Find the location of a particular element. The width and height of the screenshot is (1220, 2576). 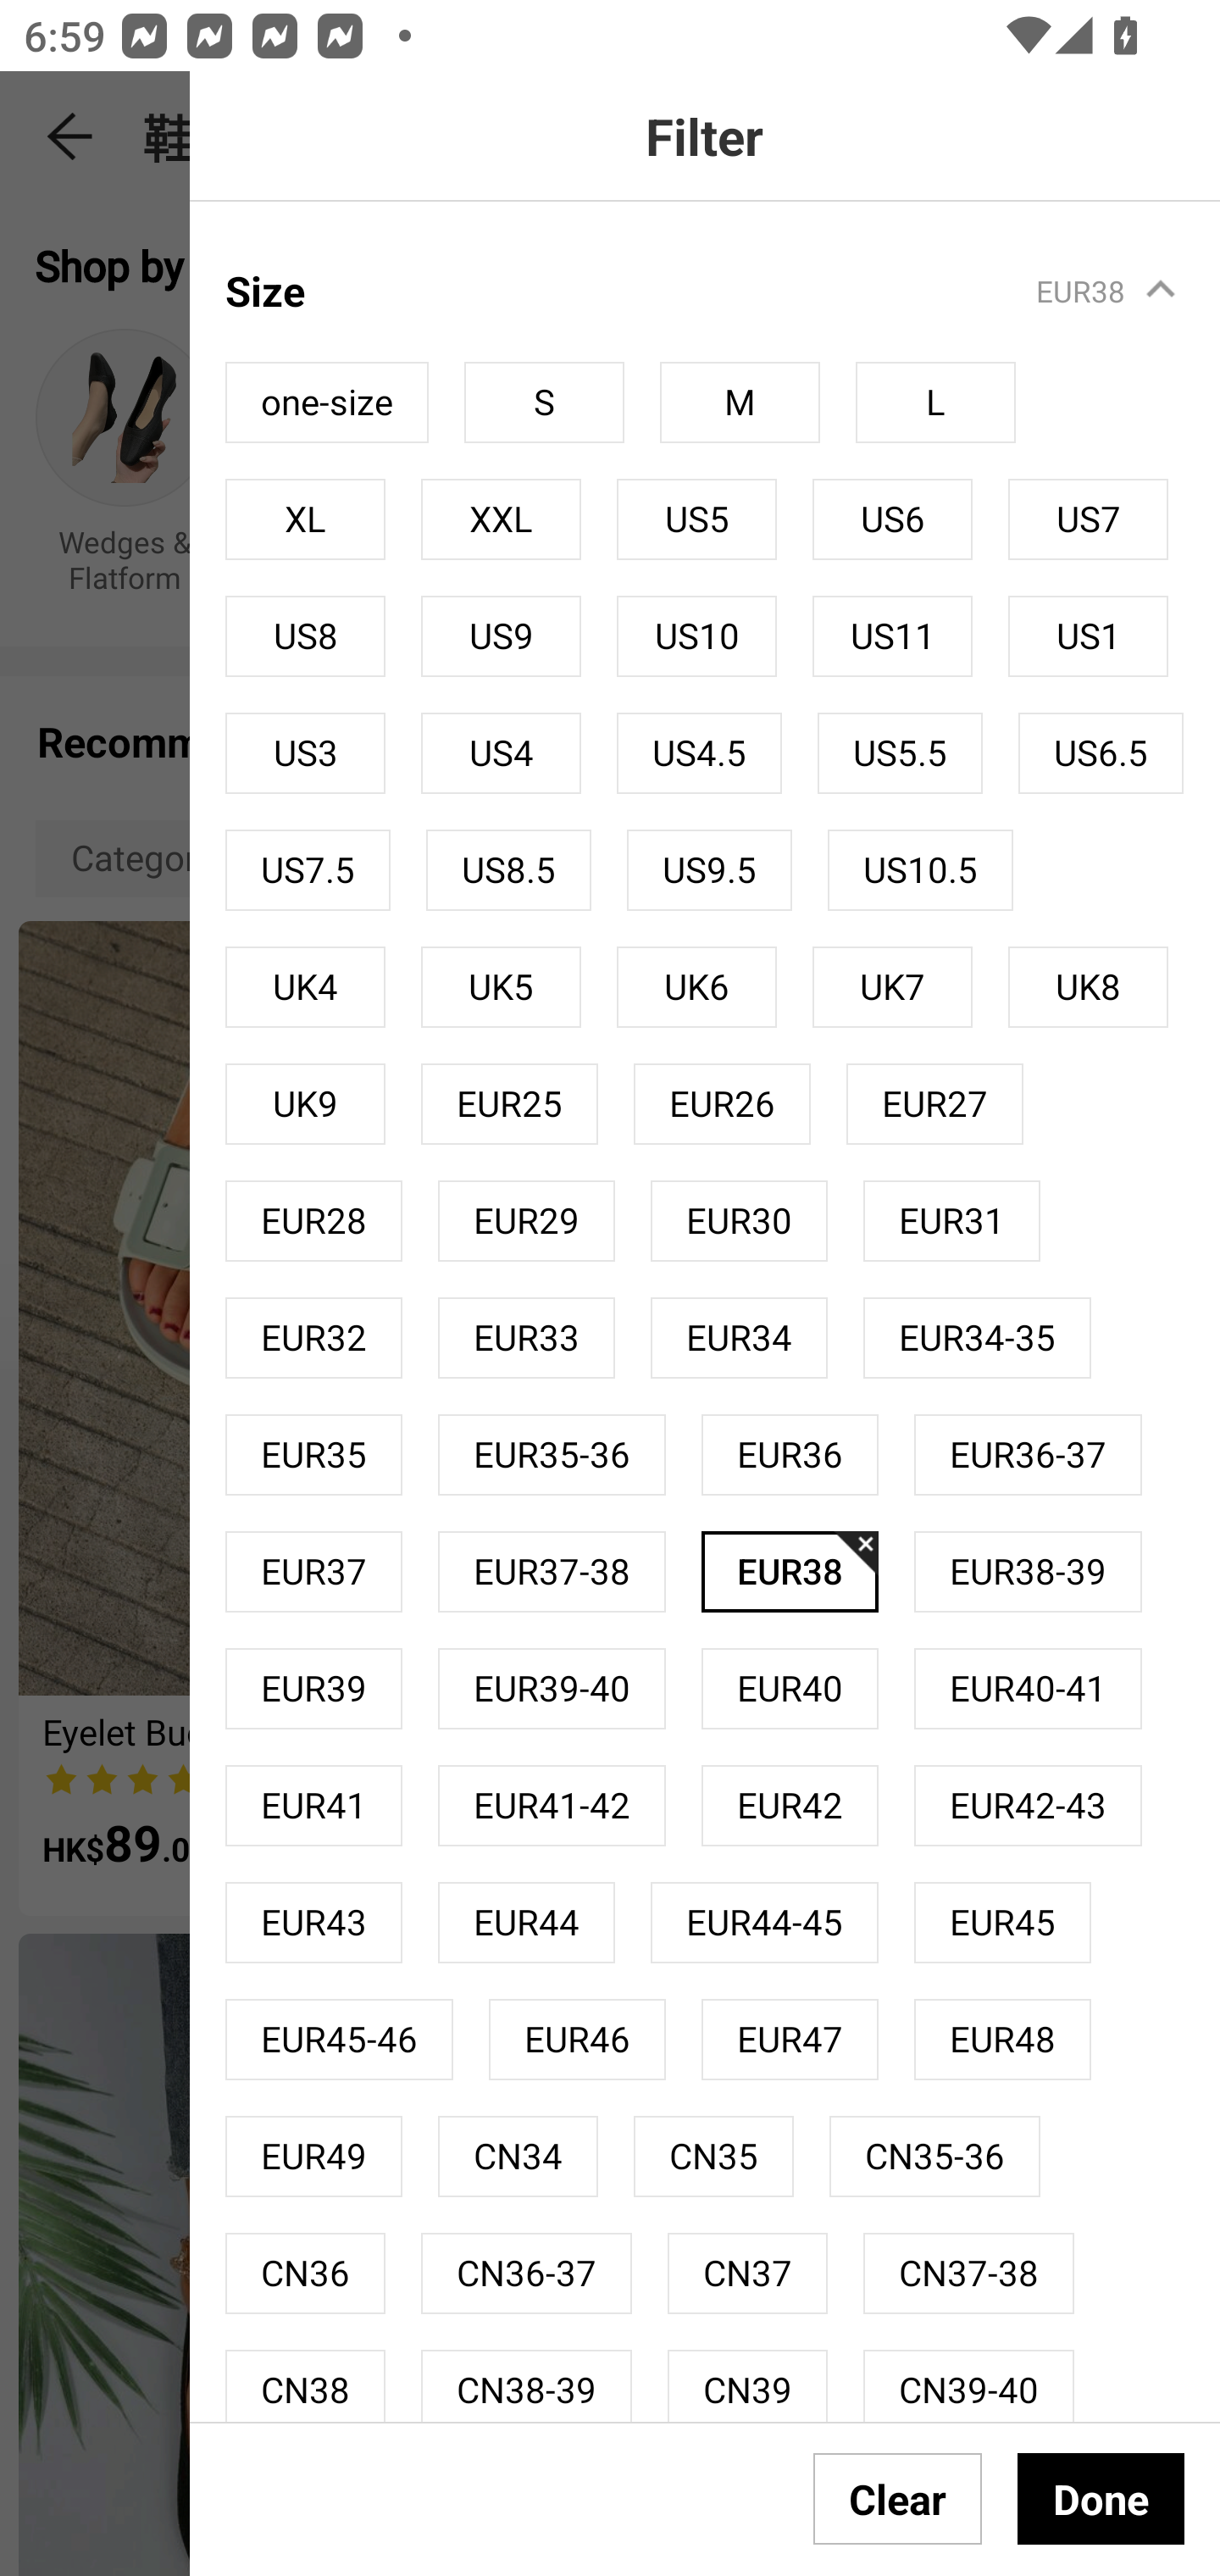

US6.5 is located at coordinates (1101, 753).